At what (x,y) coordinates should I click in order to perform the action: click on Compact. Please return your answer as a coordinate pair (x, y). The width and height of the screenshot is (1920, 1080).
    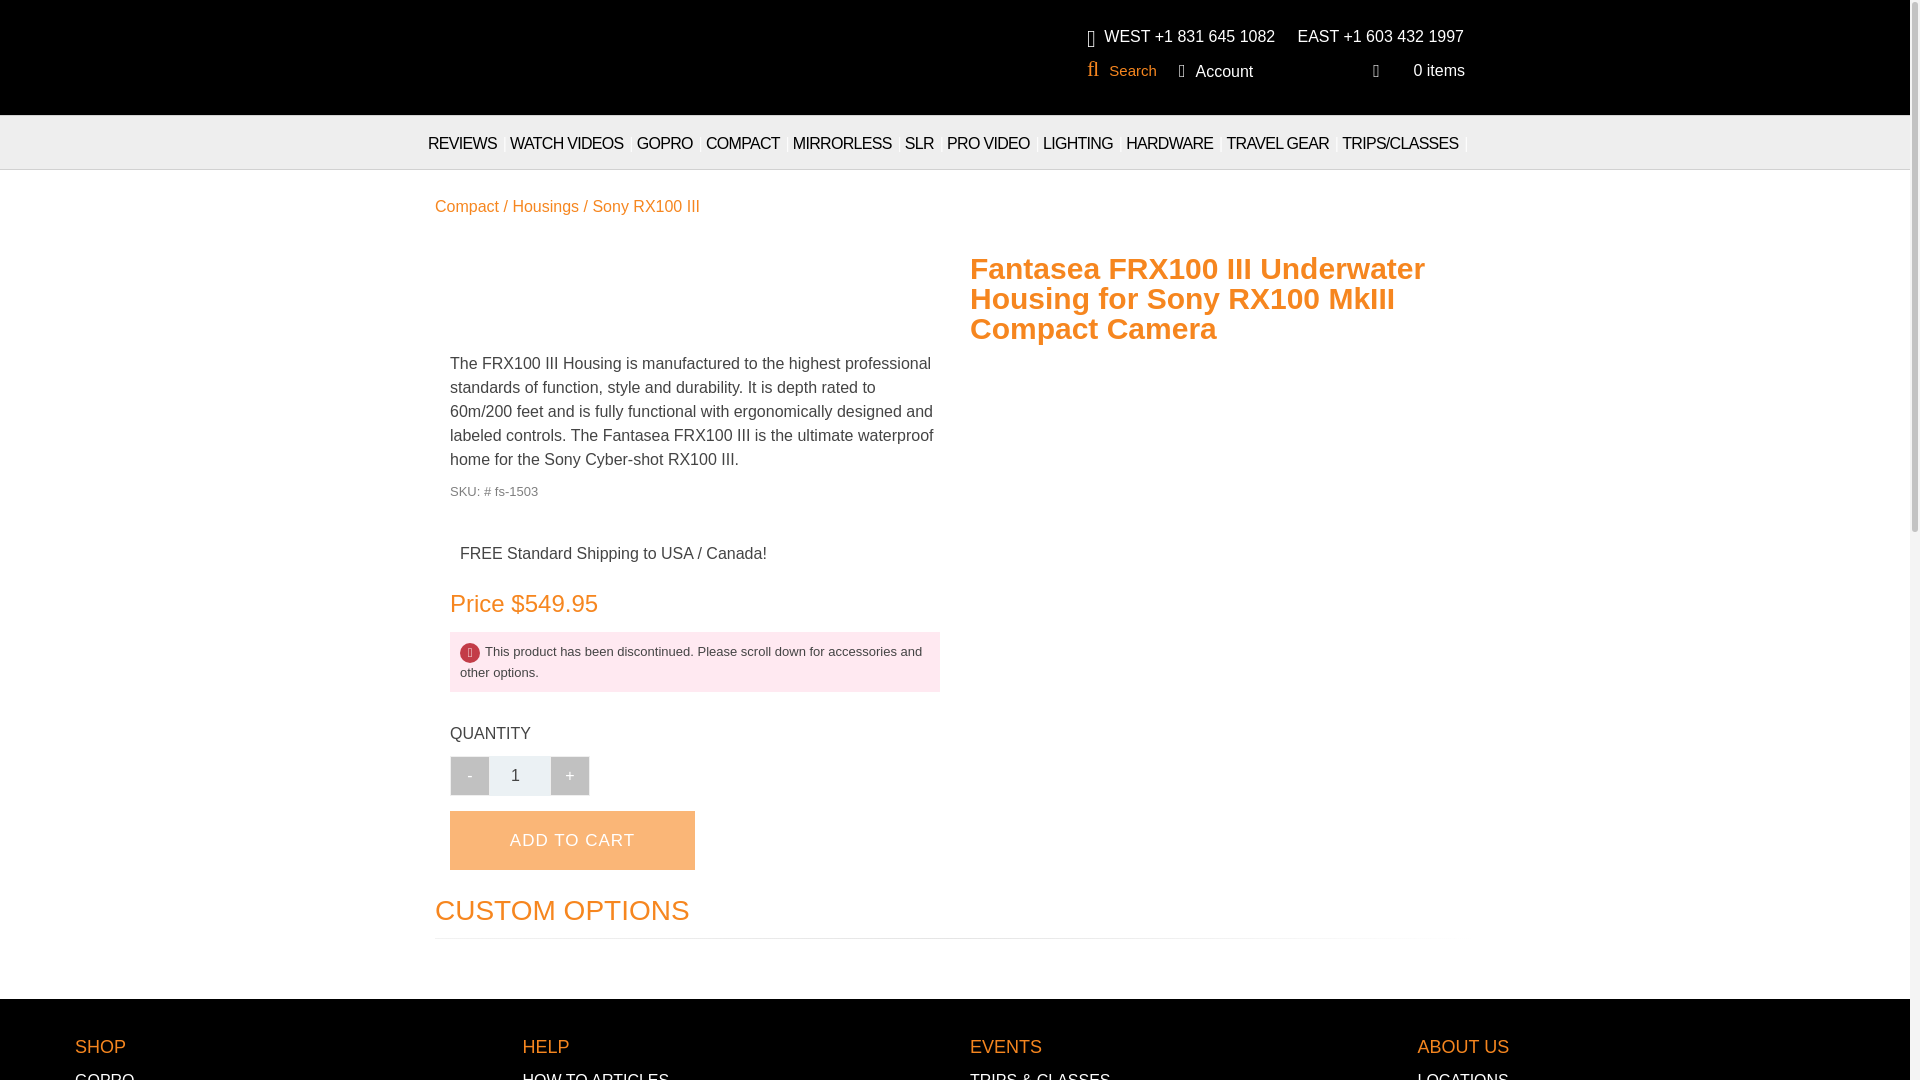
    Looking at the image, I should click on (467, 206).